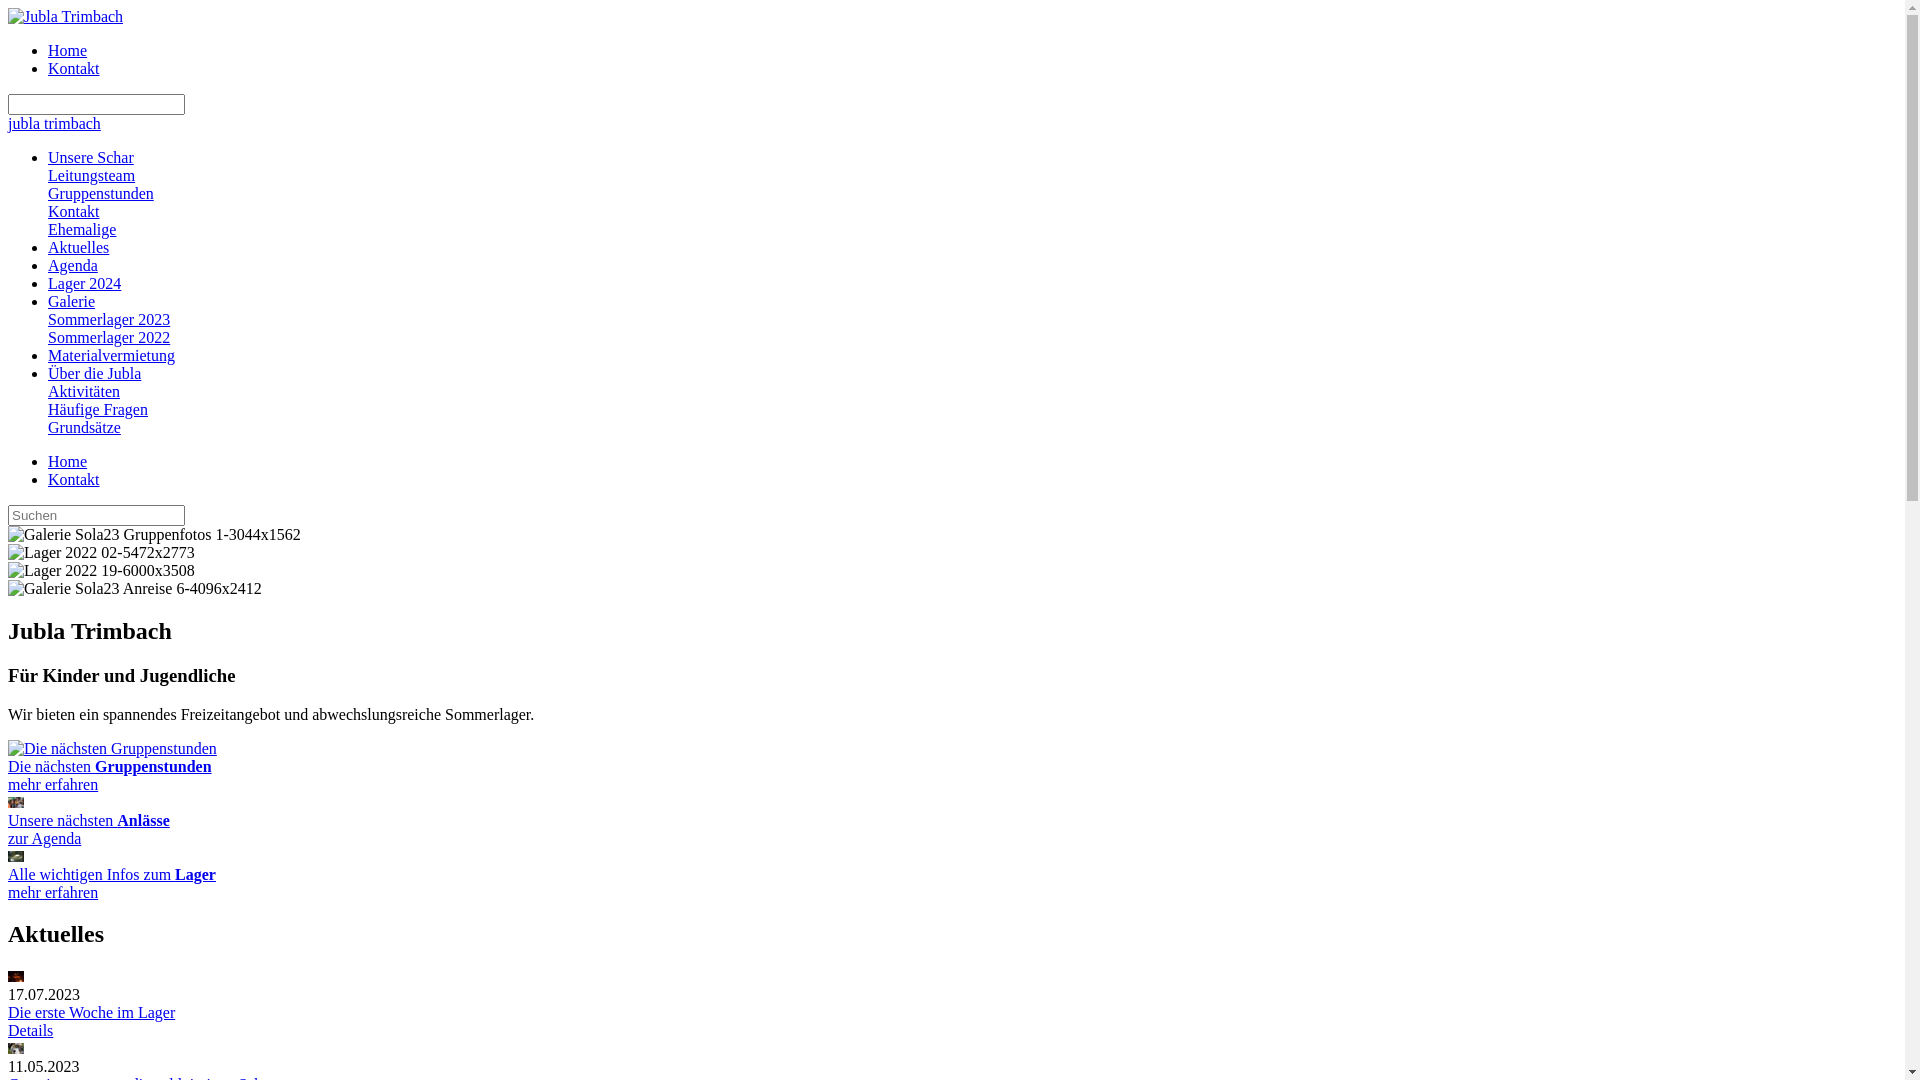  Describe the element at coordinates (112, 874) in the screenshot. I see `Alle wichtigen Infos zum Lager` at that location.